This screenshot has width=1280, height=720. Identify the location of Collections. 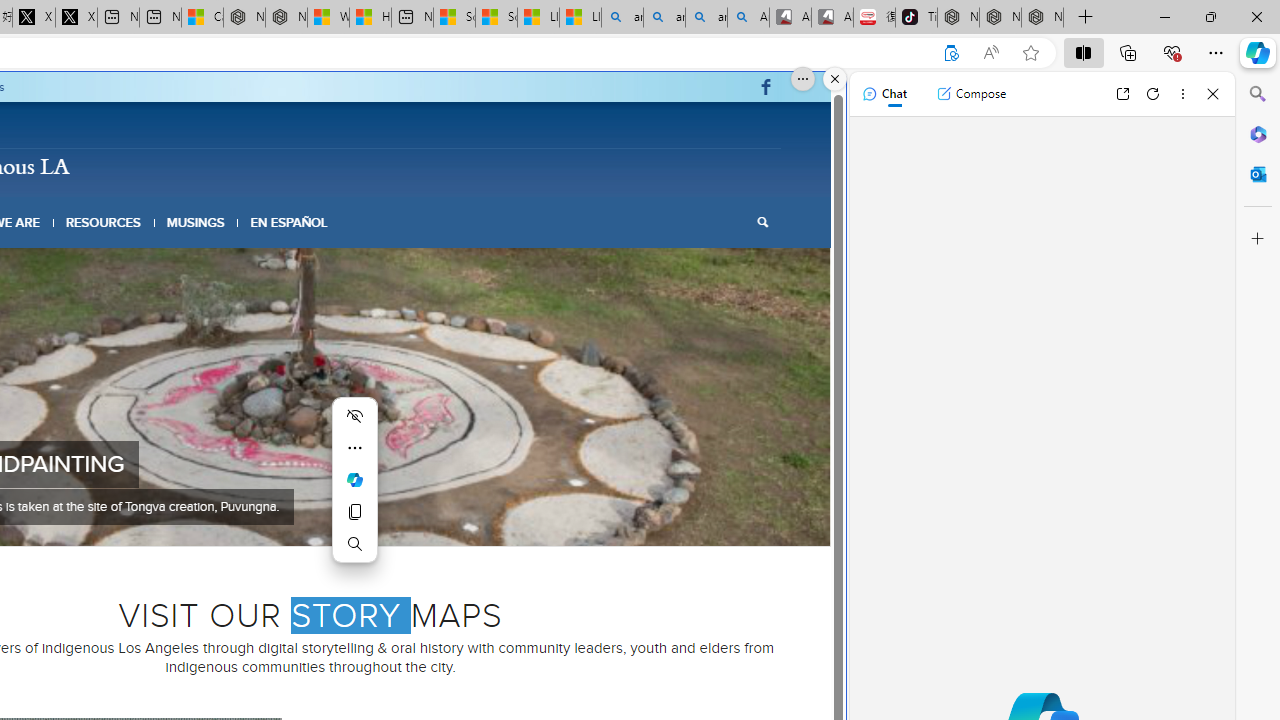
(1128, 52).